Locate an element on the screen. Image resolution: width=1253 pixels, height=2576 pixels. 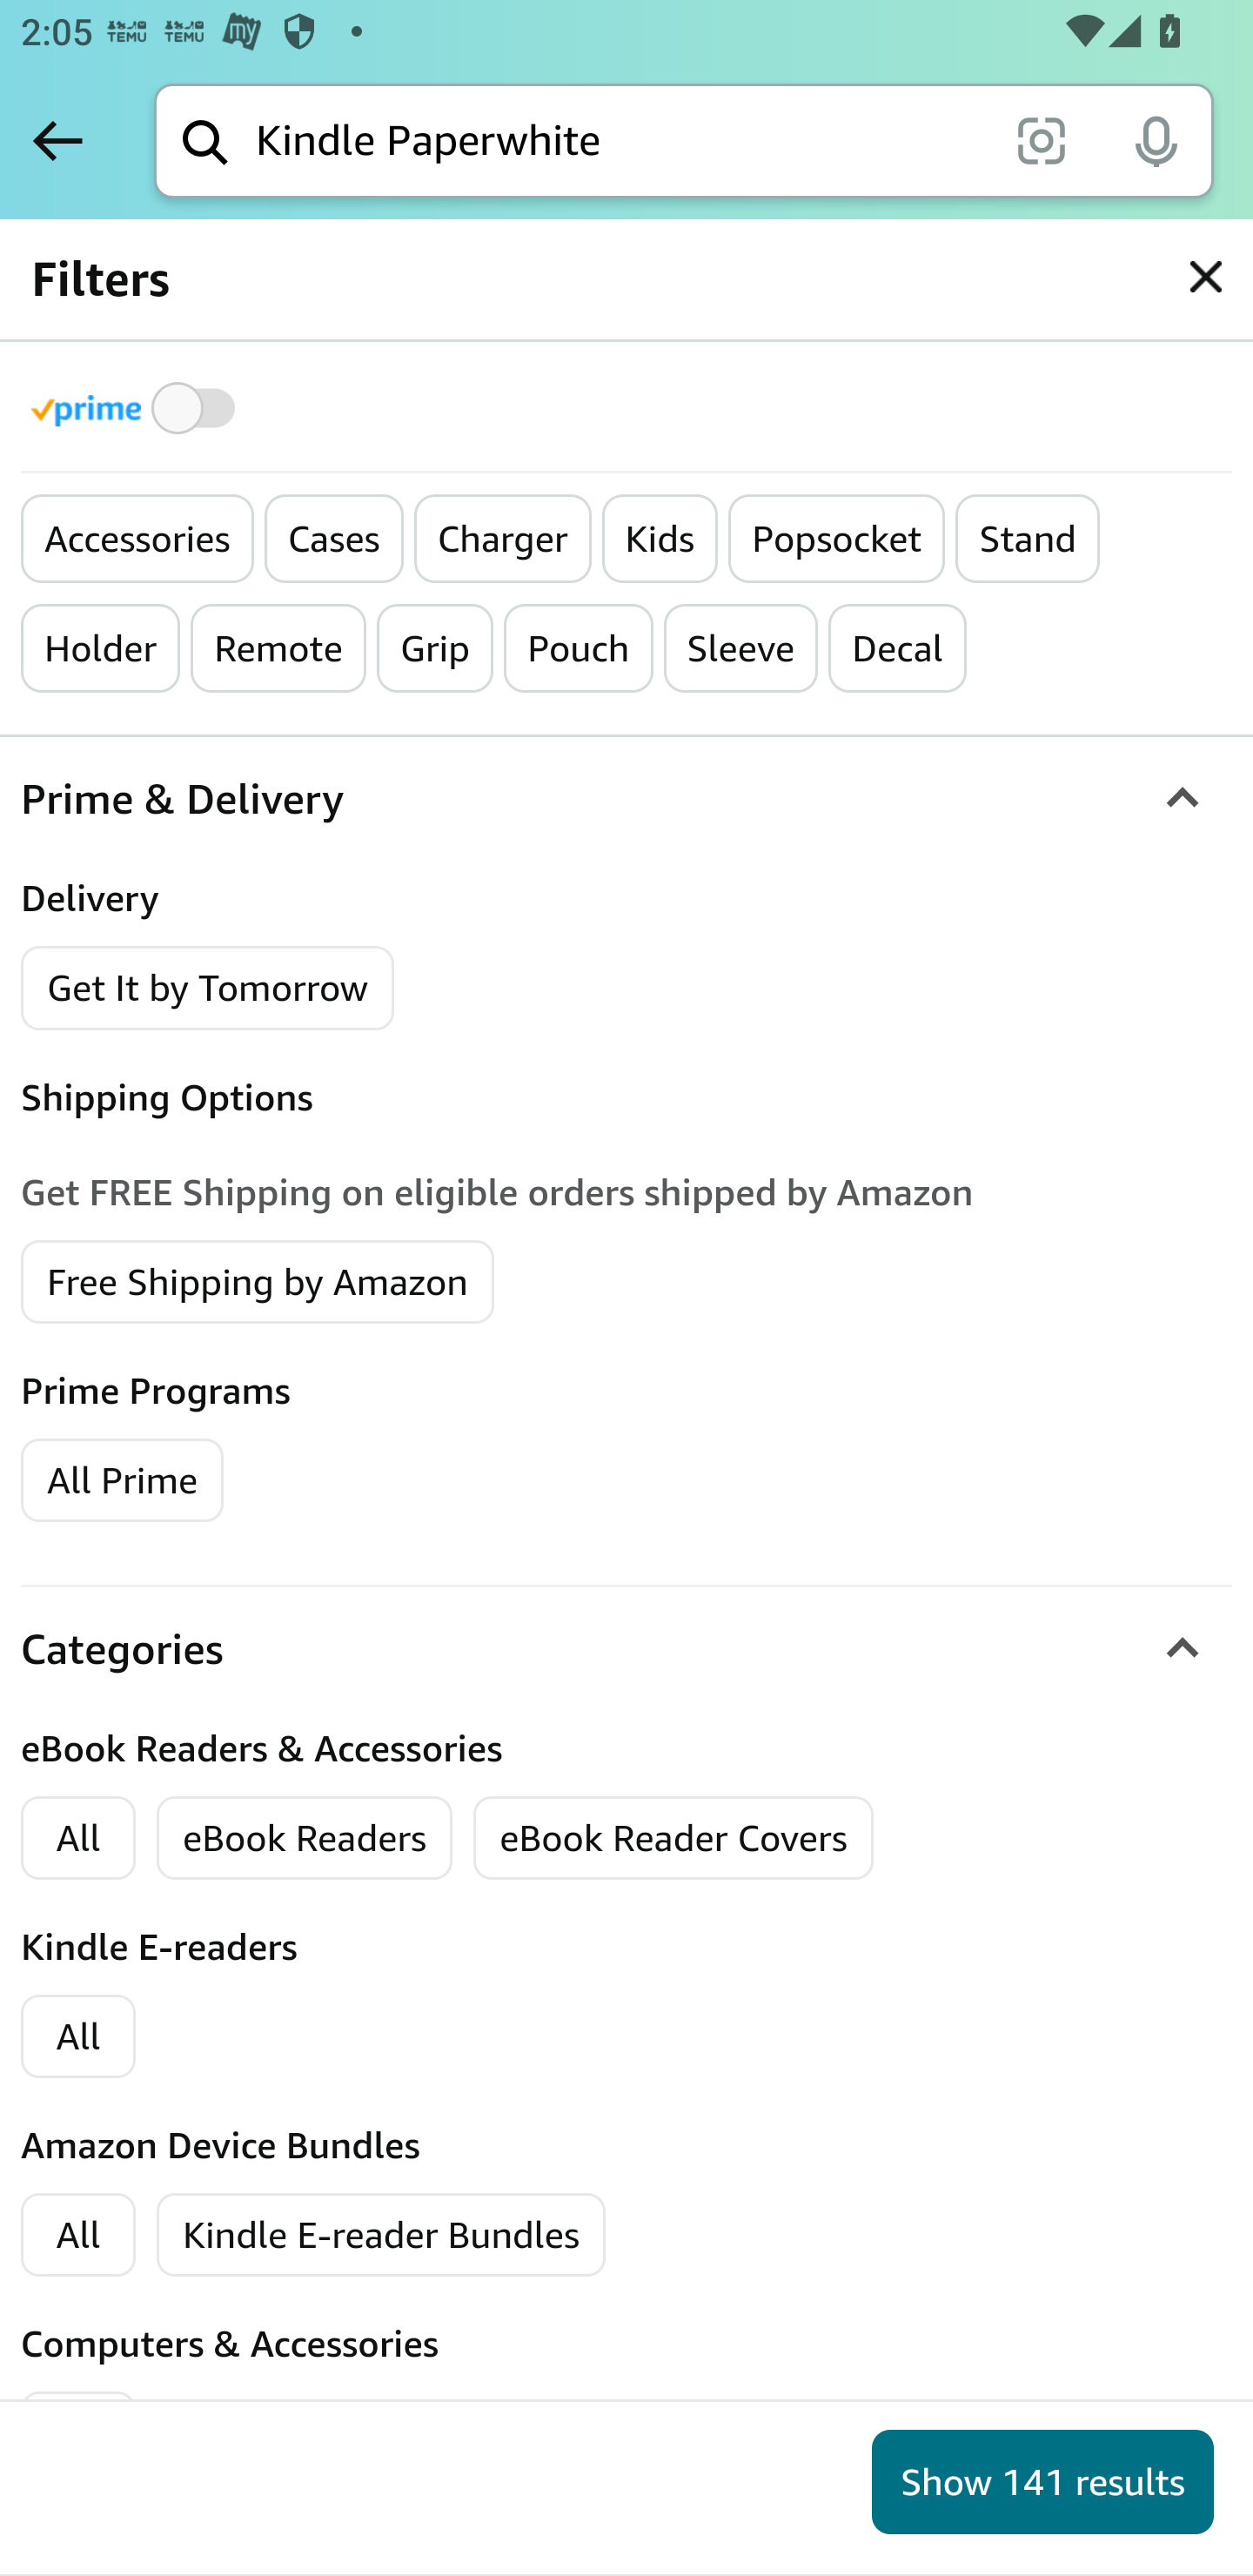
All is located at coordinates (78, 2235).